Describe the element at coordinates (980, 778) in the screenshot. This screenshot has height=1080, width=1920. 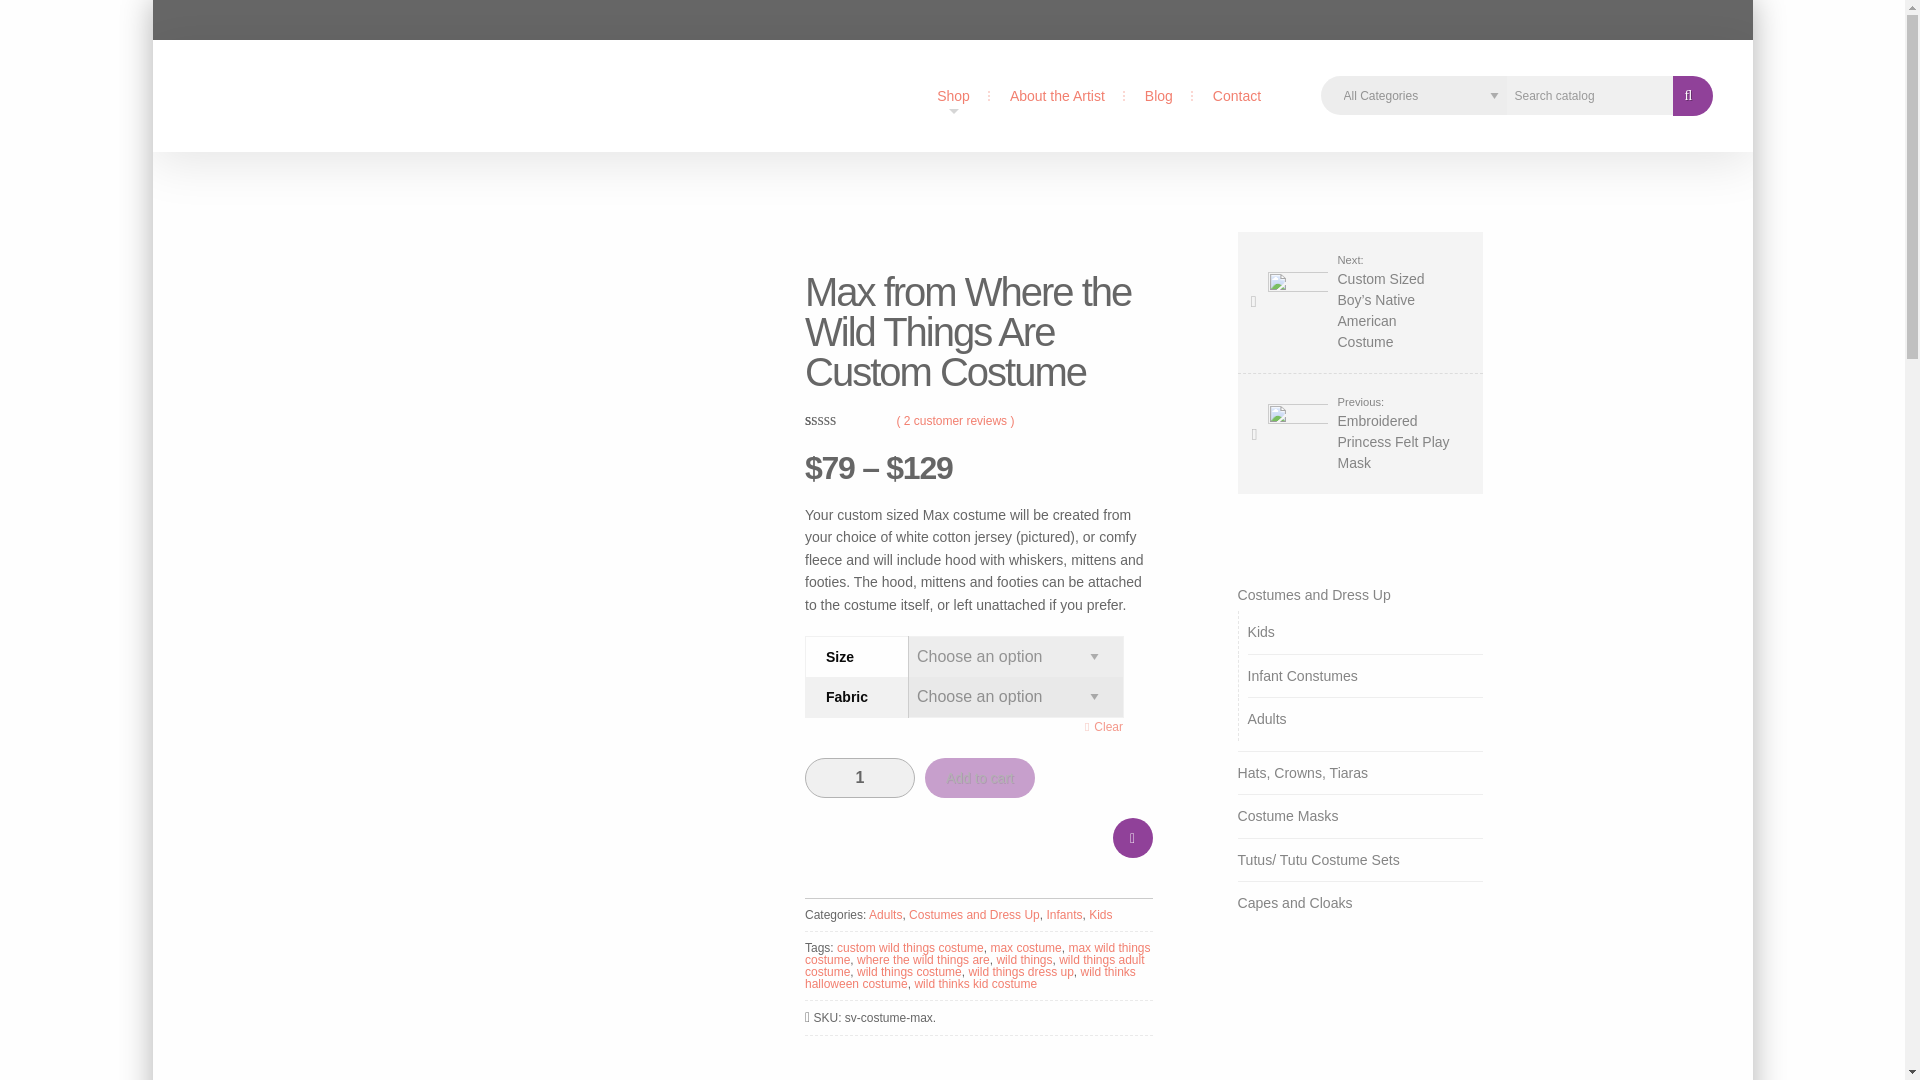
I see `Add to cart` at that location.